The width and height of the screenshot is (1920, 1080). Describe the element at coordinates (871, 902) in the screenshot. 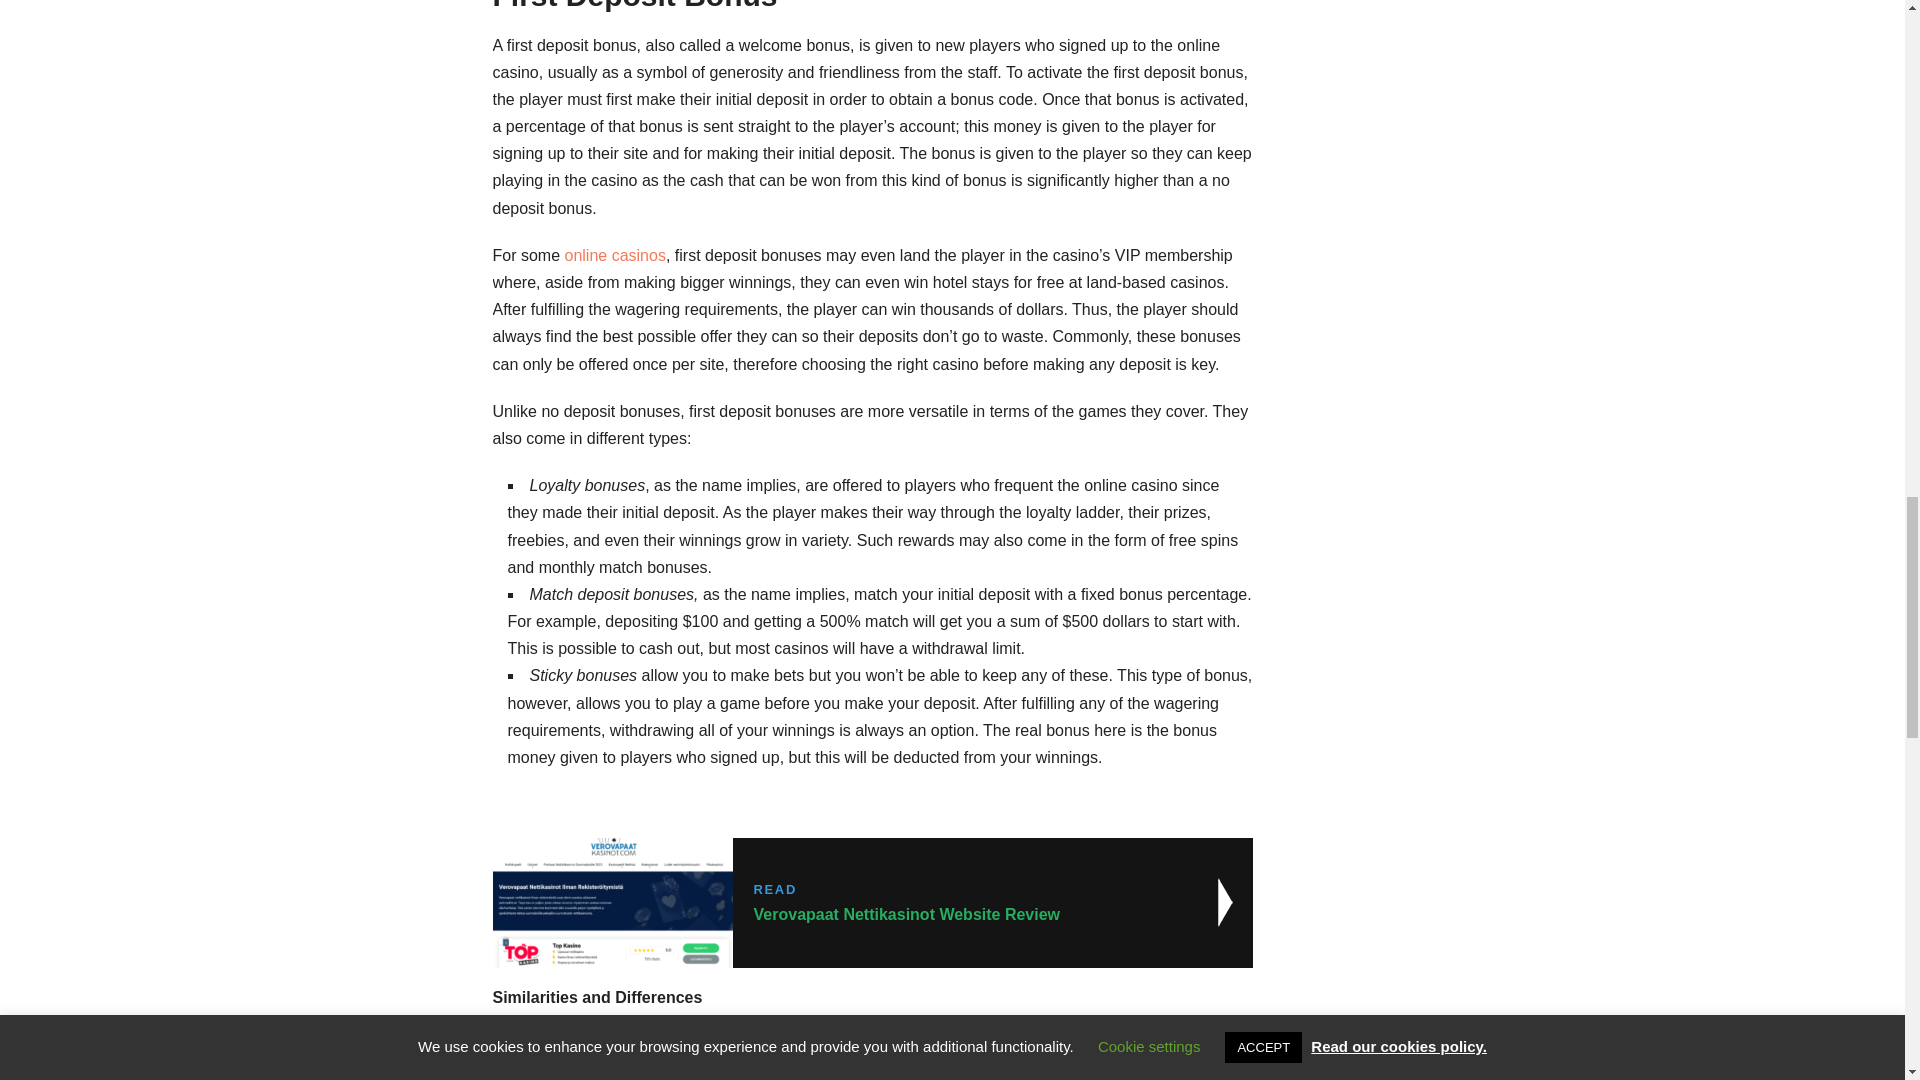

I see `online casinos` at that location.